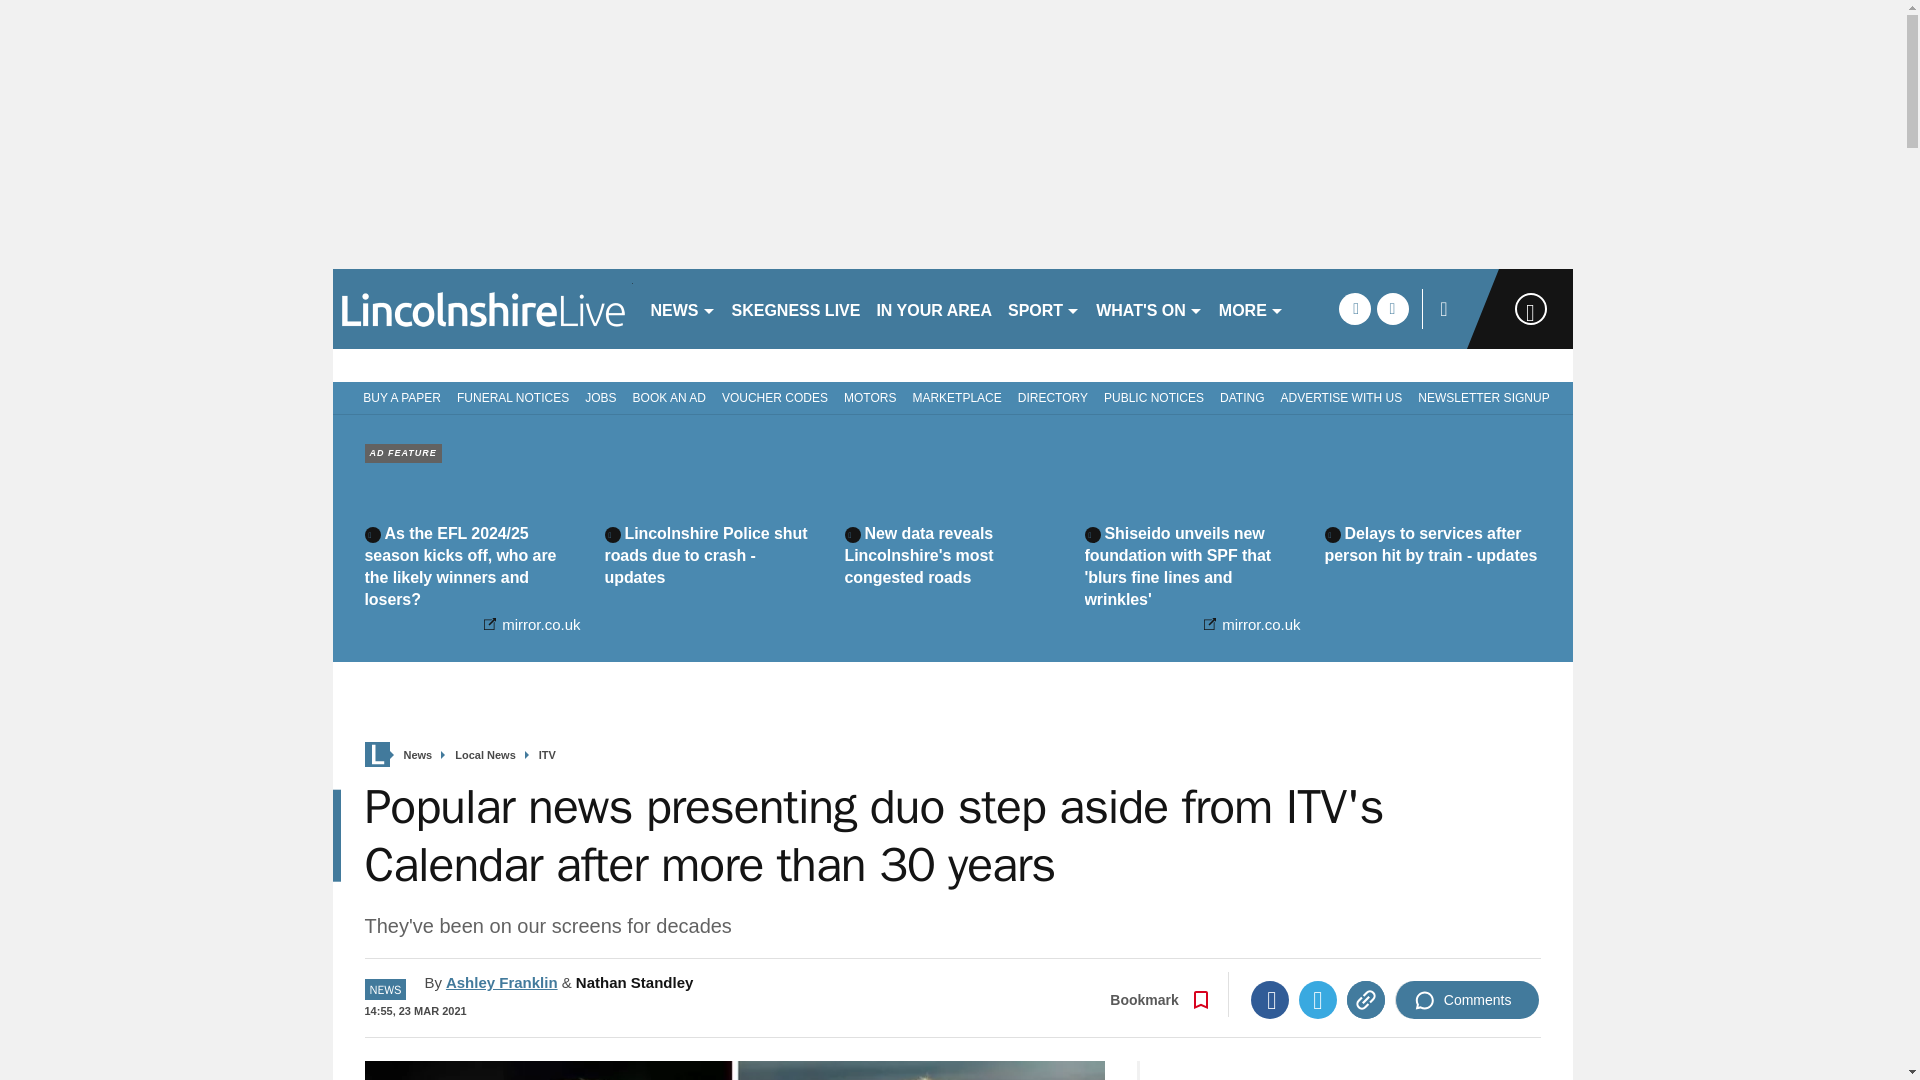  Describe the element at coordinates (1044, 308) in the screenshot. I see `SPORT` at that location.